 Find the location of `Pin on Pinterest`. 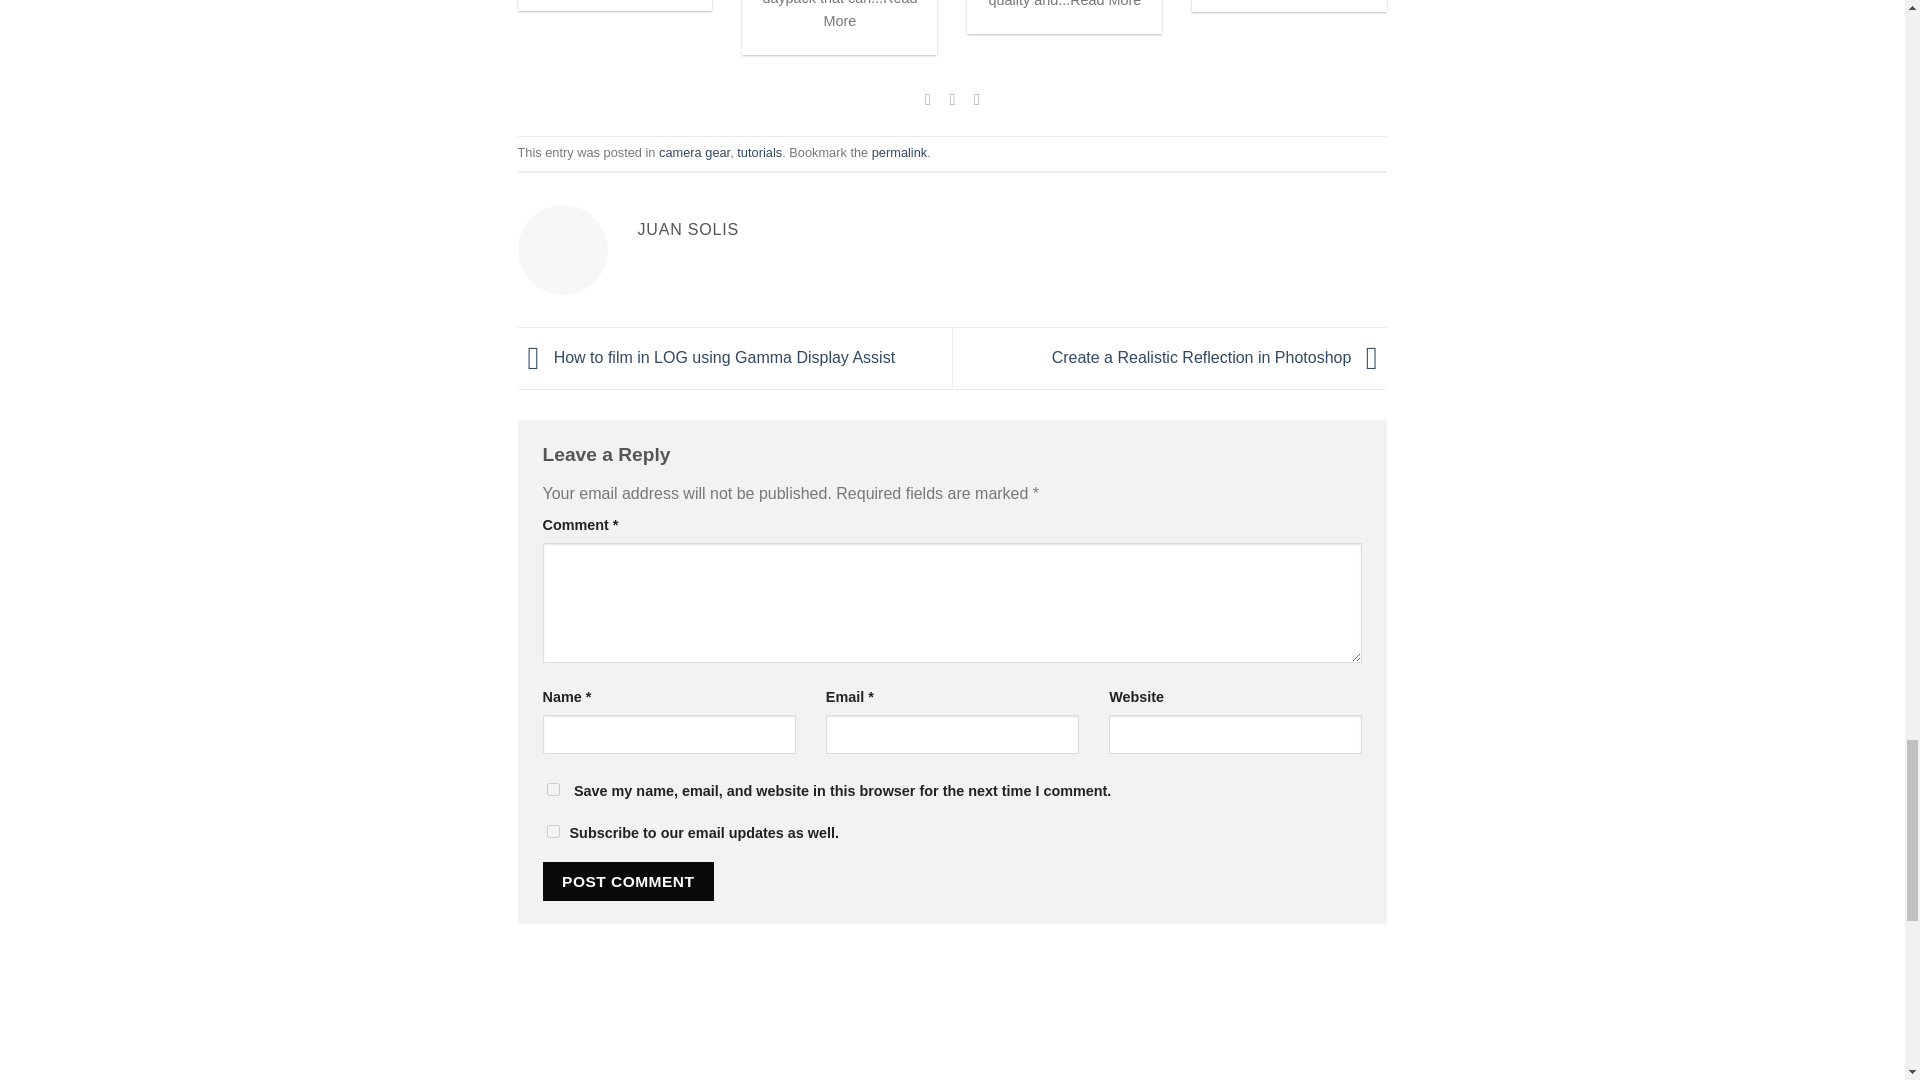

Pin on Pinterest is located at coordinates (976, 98).